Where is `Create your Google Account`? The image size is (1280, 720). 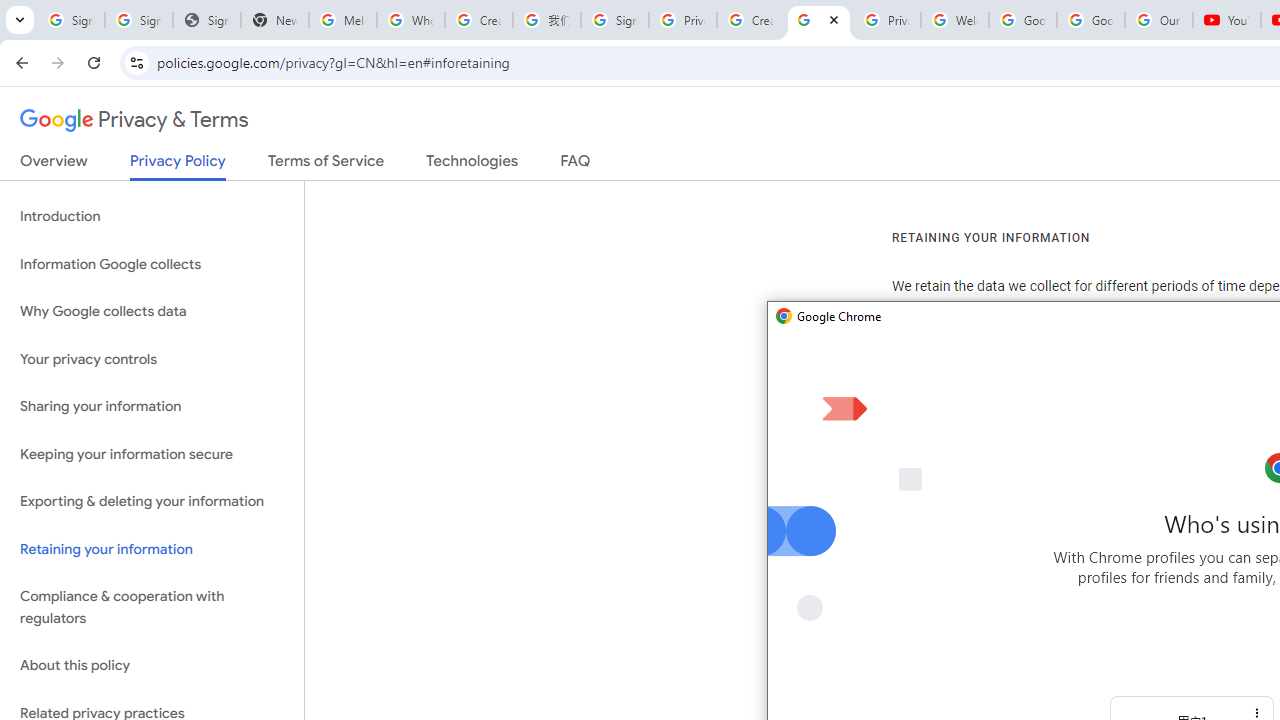
Create your Google Account is located at coordinates (479, 20).